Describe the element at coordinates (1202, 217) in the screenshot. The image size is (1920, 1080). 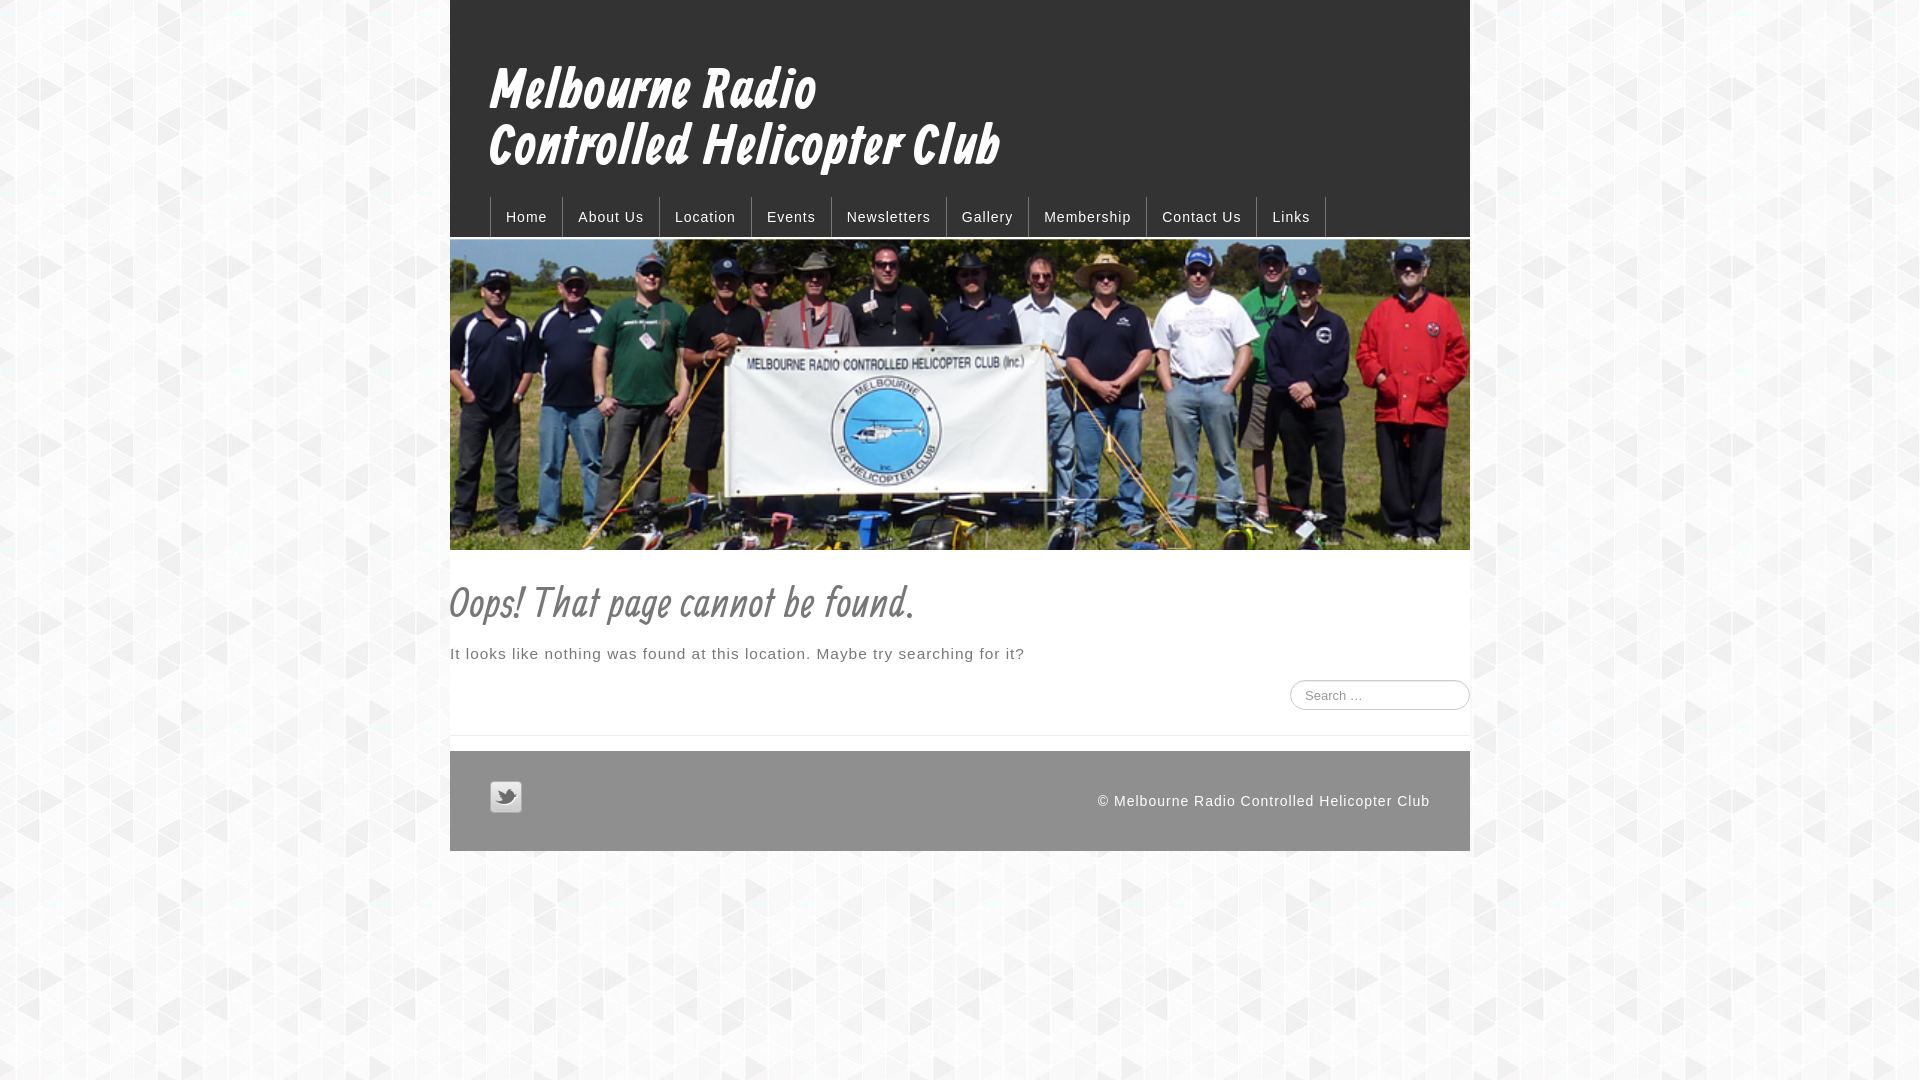
I see `Contact Us` at that location.